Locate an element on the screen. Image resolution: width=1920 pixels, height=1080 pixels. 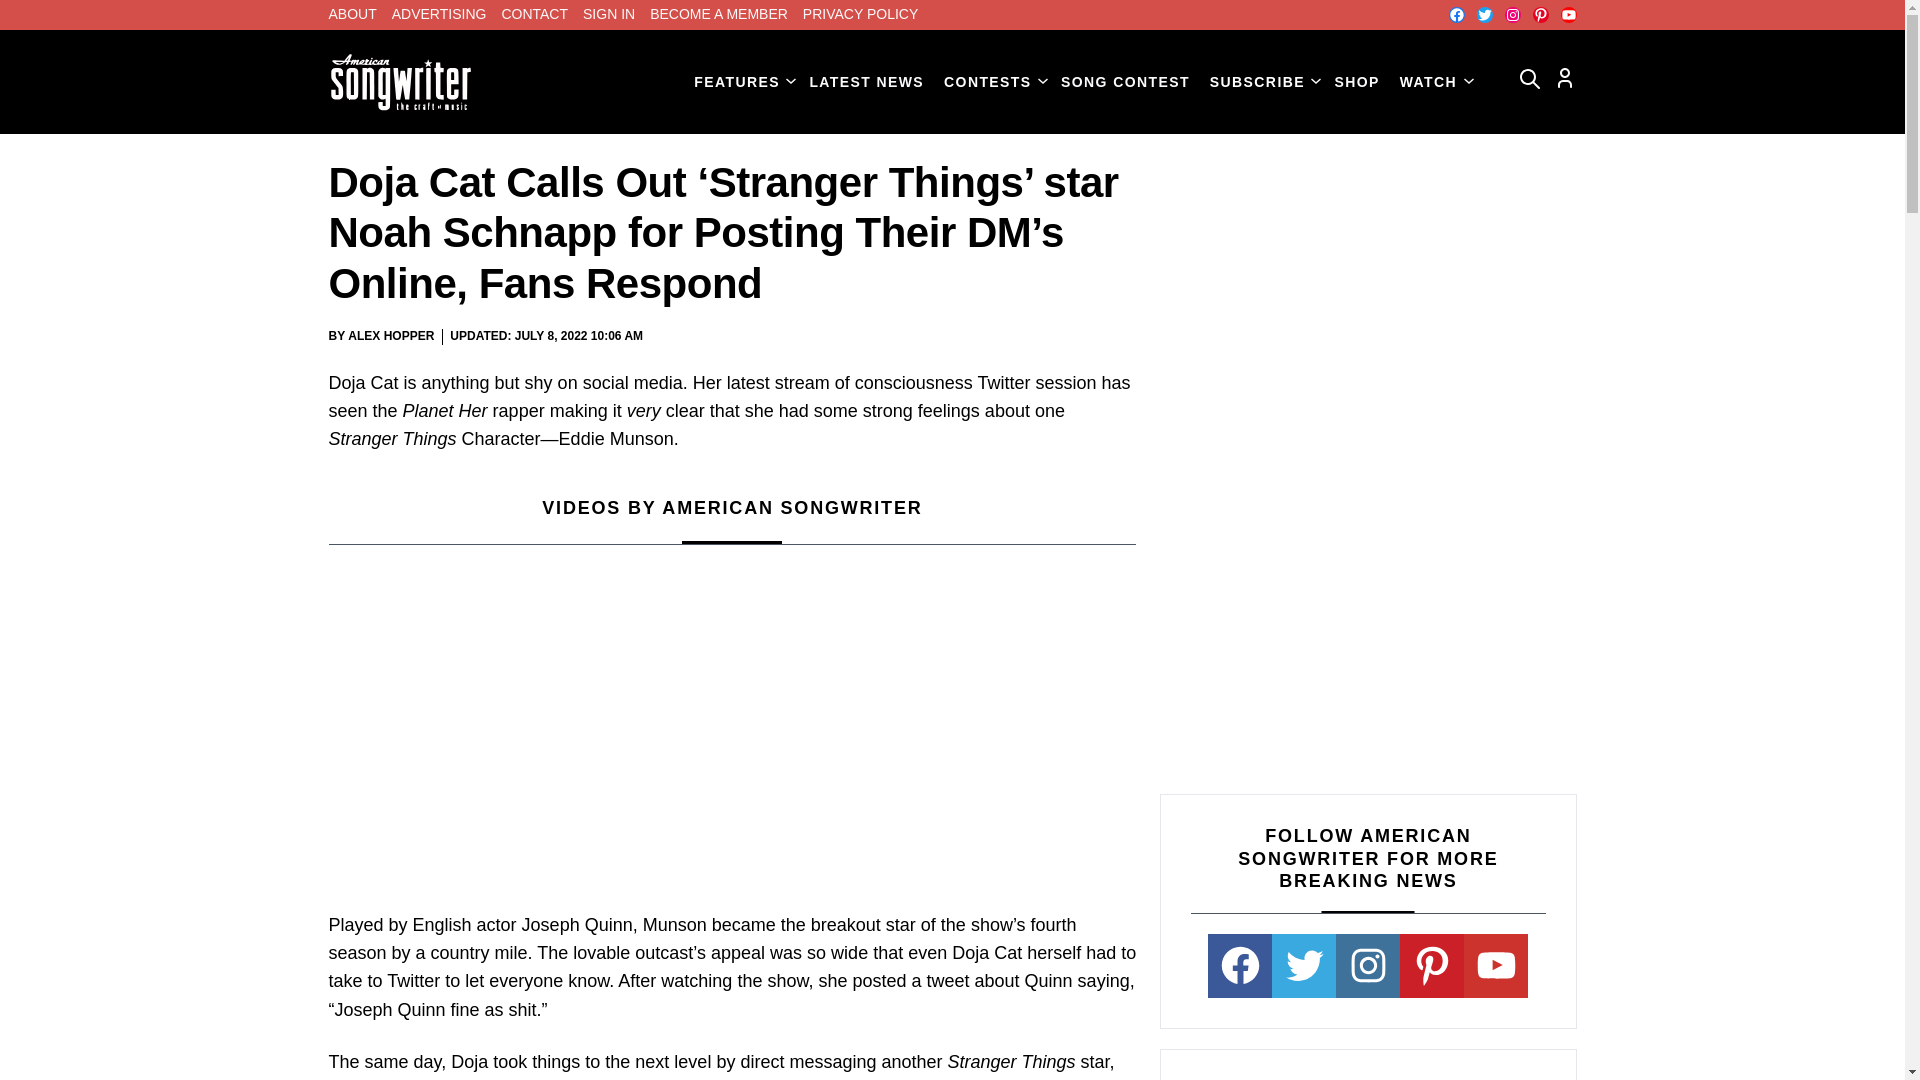
BECOME A MEMBER is located at coordinates (718, 14).